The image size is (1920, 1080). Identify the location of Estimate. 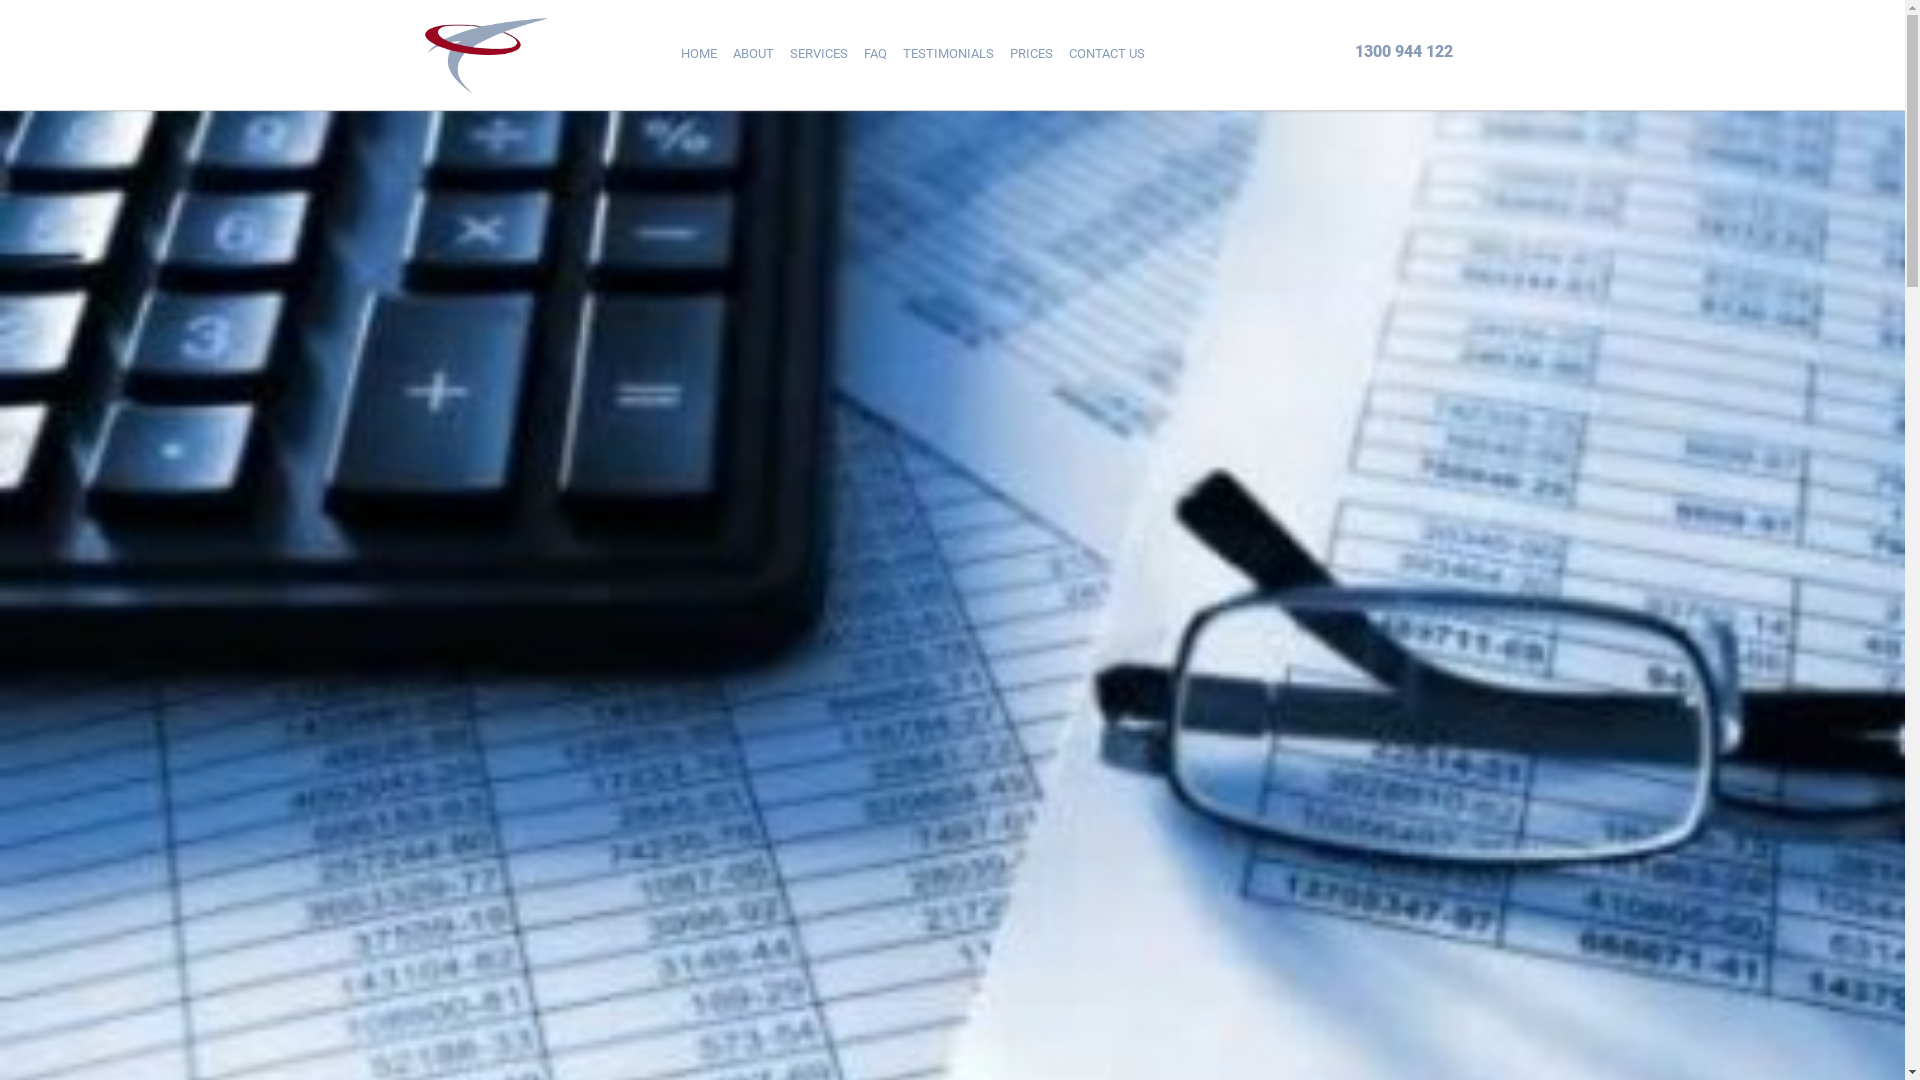
(1241, 42).